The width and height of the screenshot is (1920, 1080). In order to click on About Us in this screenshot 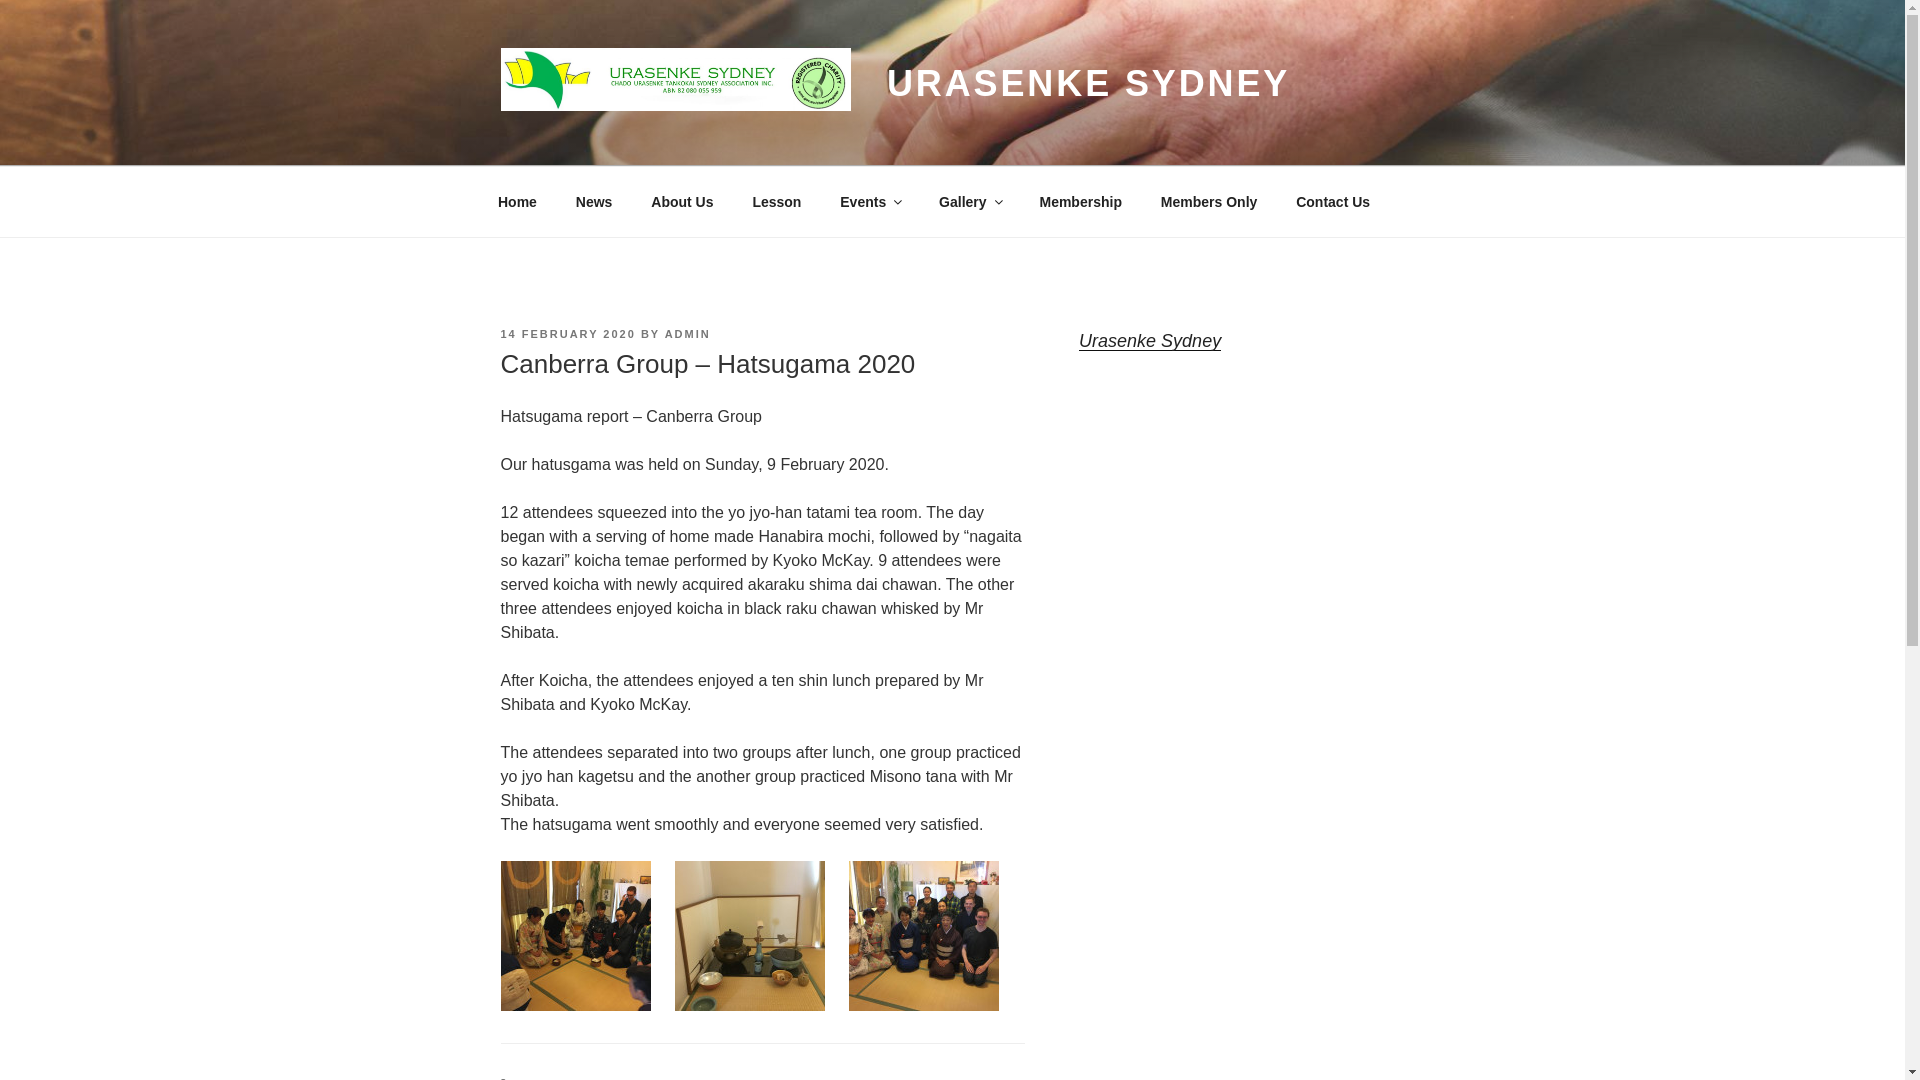, I will do `click(682, 202)`.